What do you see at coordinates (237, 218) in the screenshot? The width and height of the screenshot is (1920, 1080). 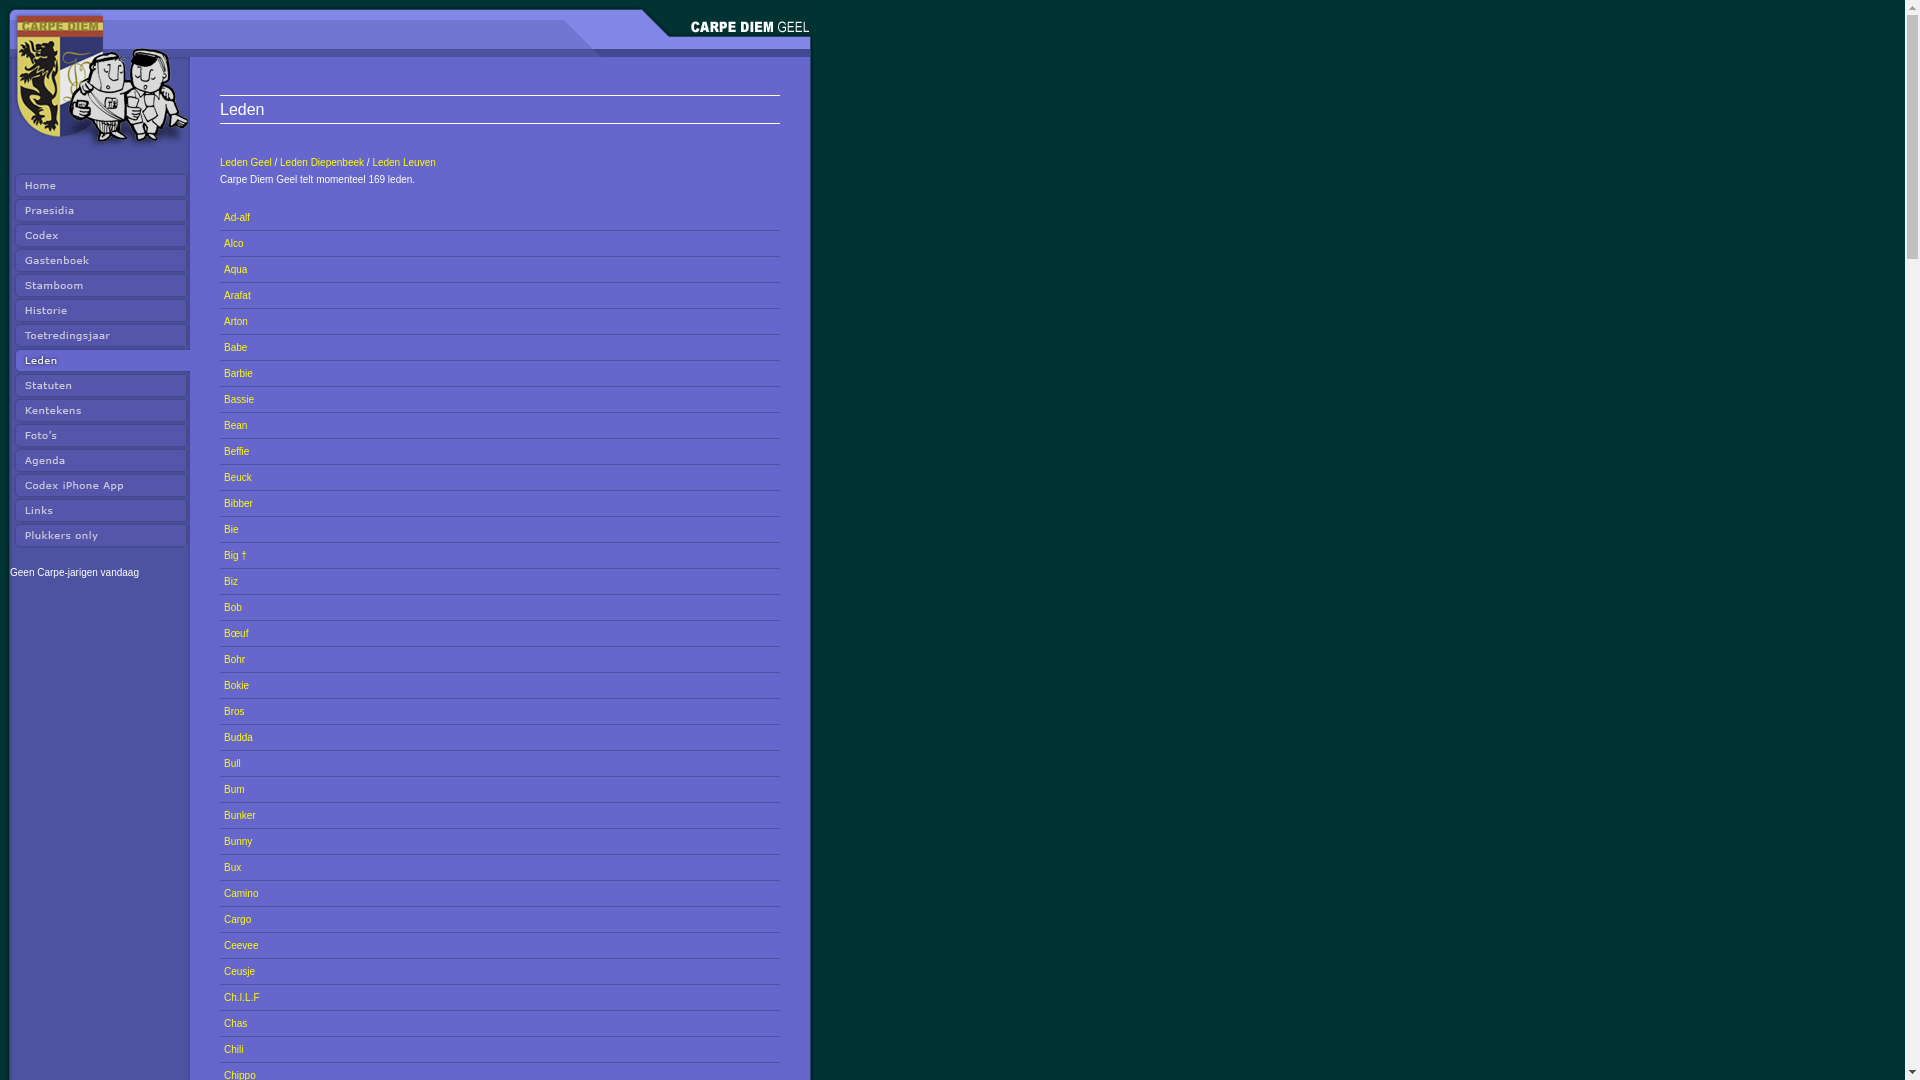 I see `Ad-alf` at bounding box center [237, 218].